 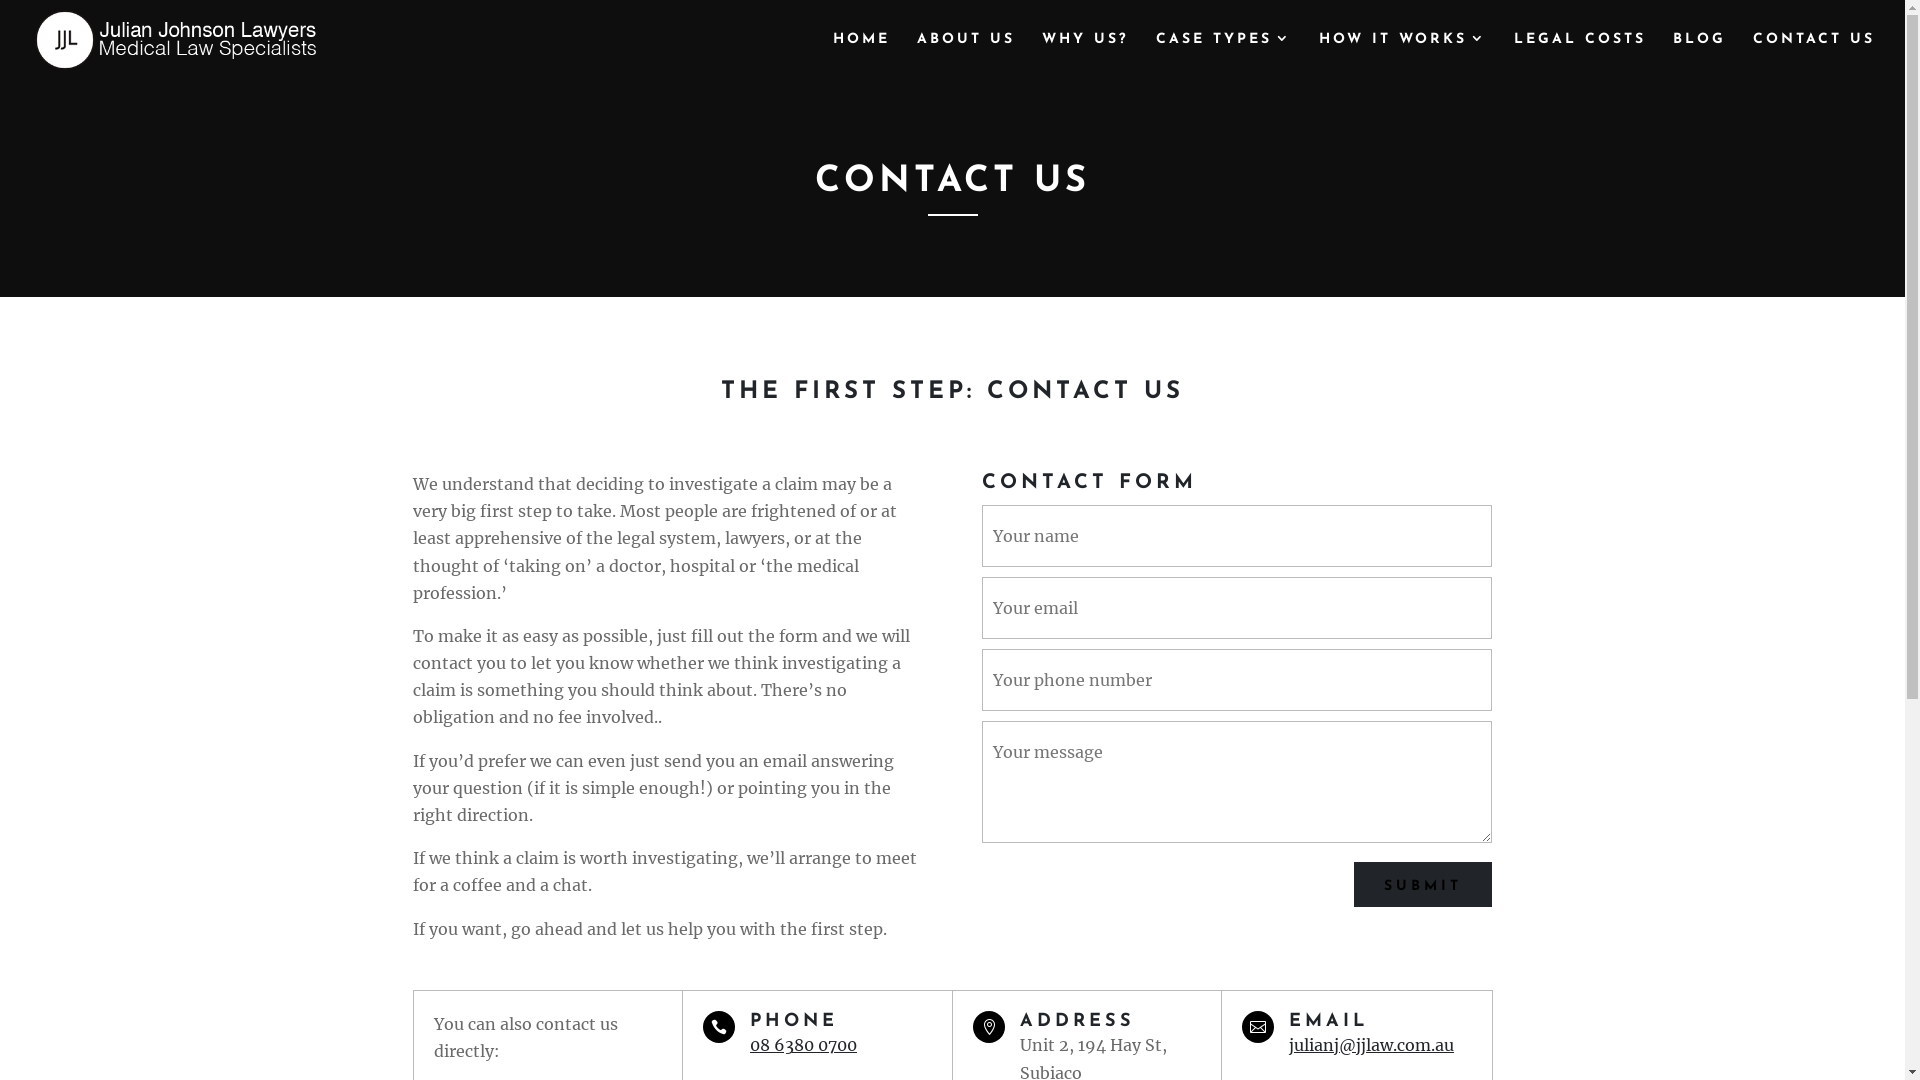 What do you see at coordinates (1086, 56) in the screenshot?
I see `WHY US?` at bounding box center [1086, 56].